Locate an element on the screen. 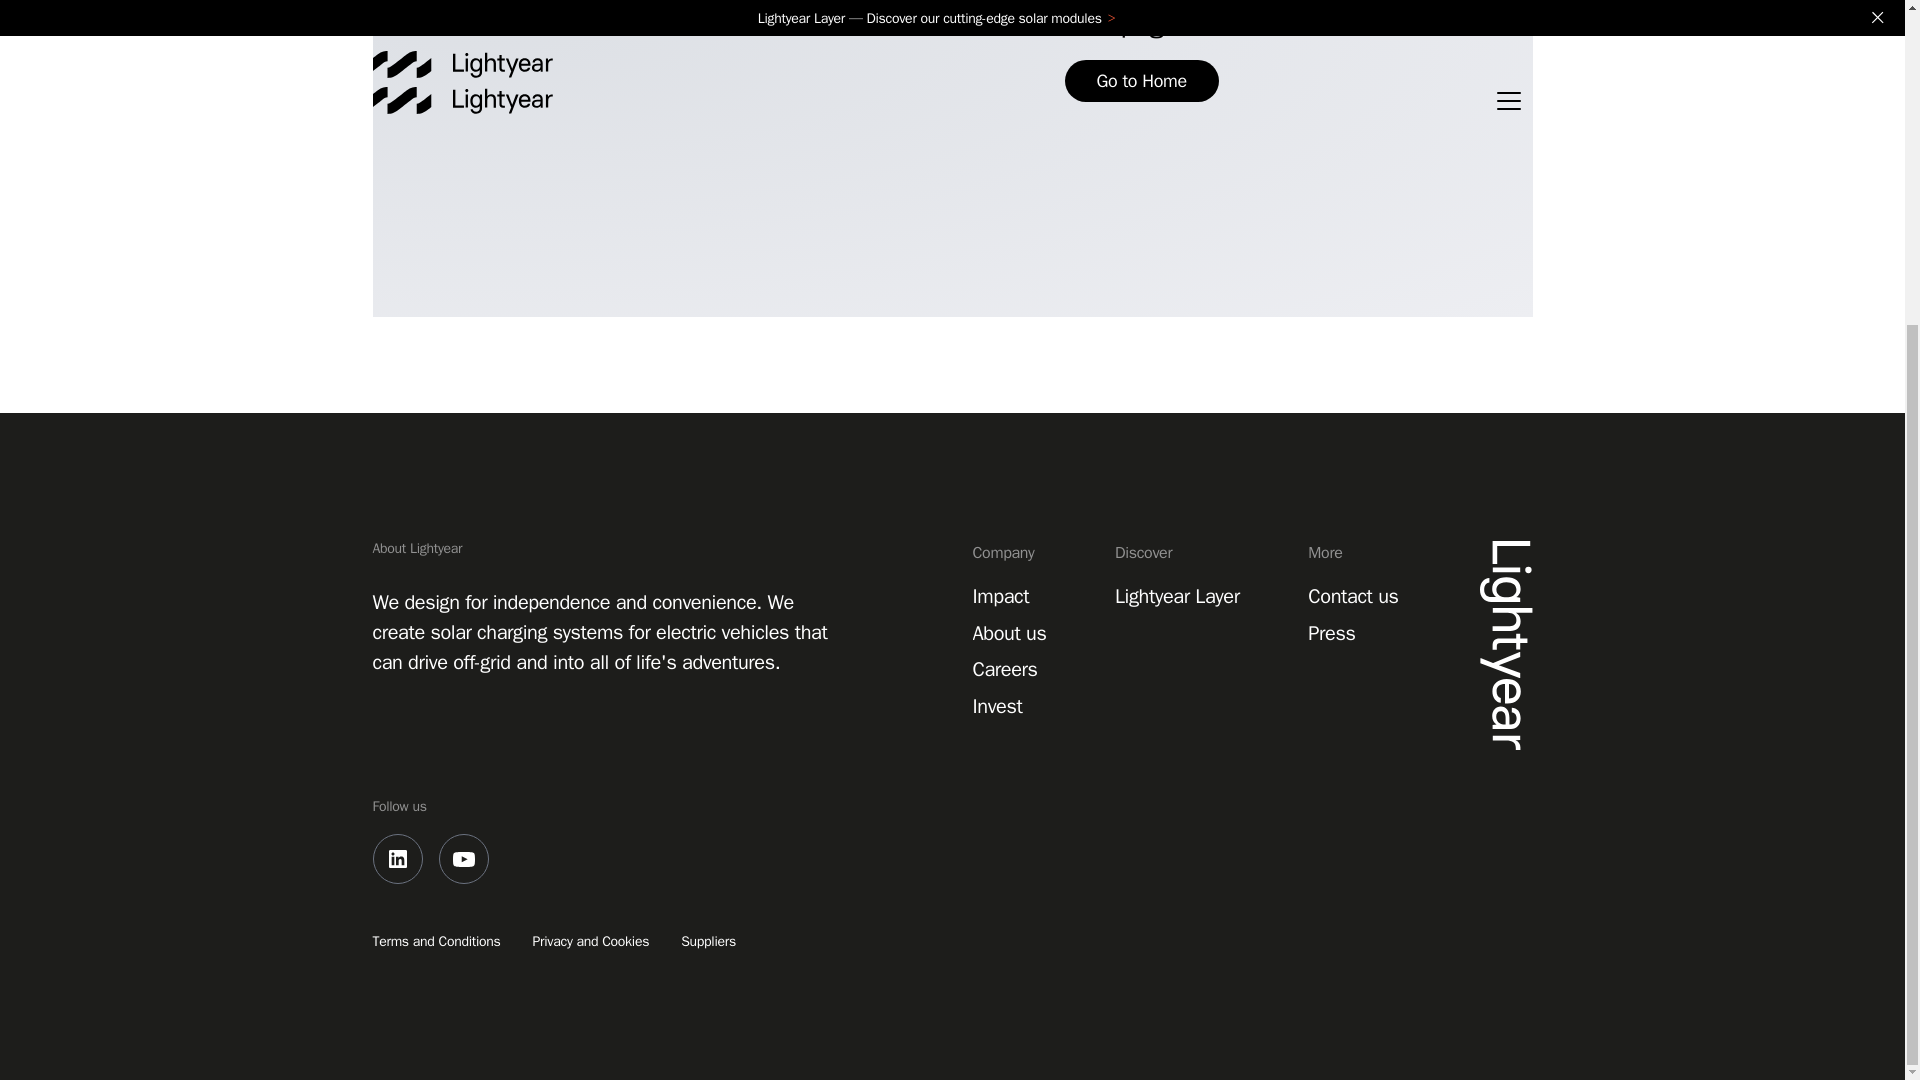 This screenshot has height=1080, width=1920. Invest is located at coordinates (996, 706).